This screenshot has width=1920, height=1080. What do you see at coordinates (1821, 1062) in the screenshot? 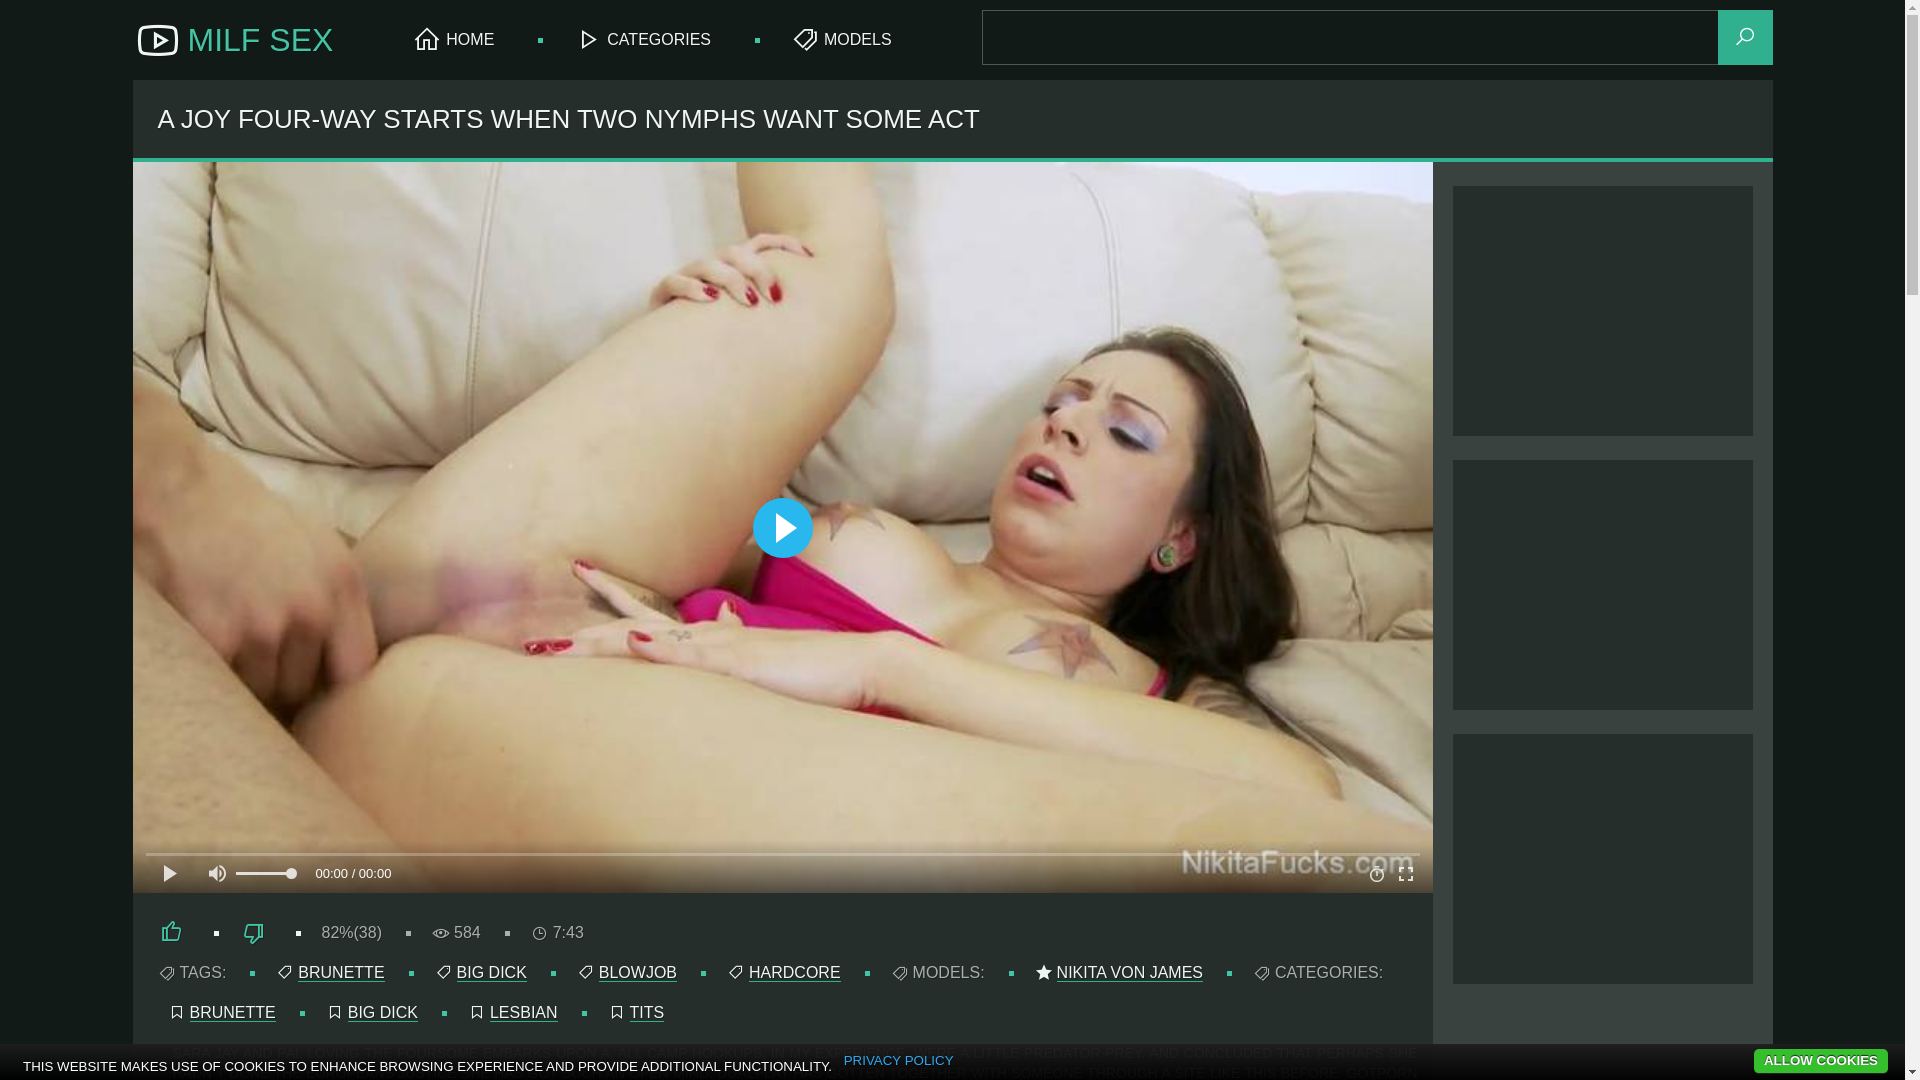
I see `ALLOW COOKIES` at bounding box center [1821, 1062].